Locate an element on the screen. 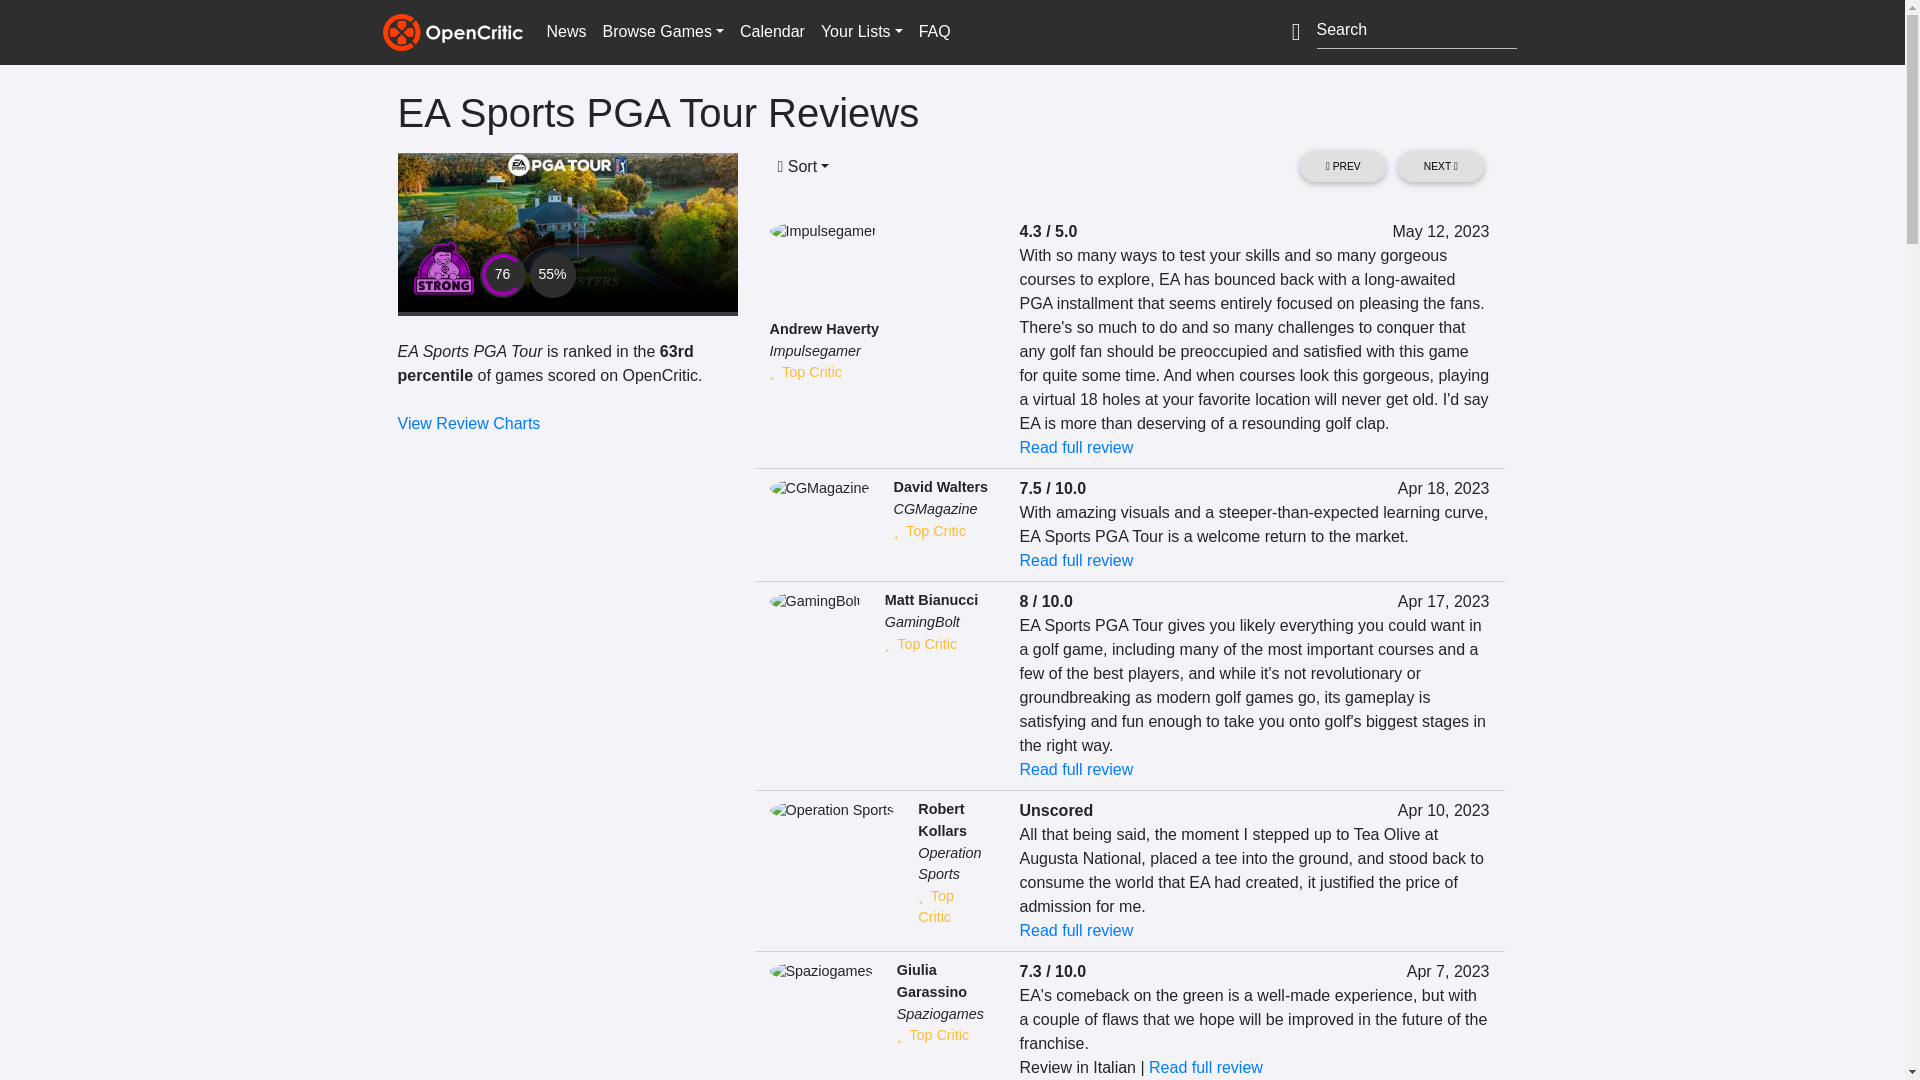 This screenshot has height=1080, width=1920. News is located at coordinates (565, 31).